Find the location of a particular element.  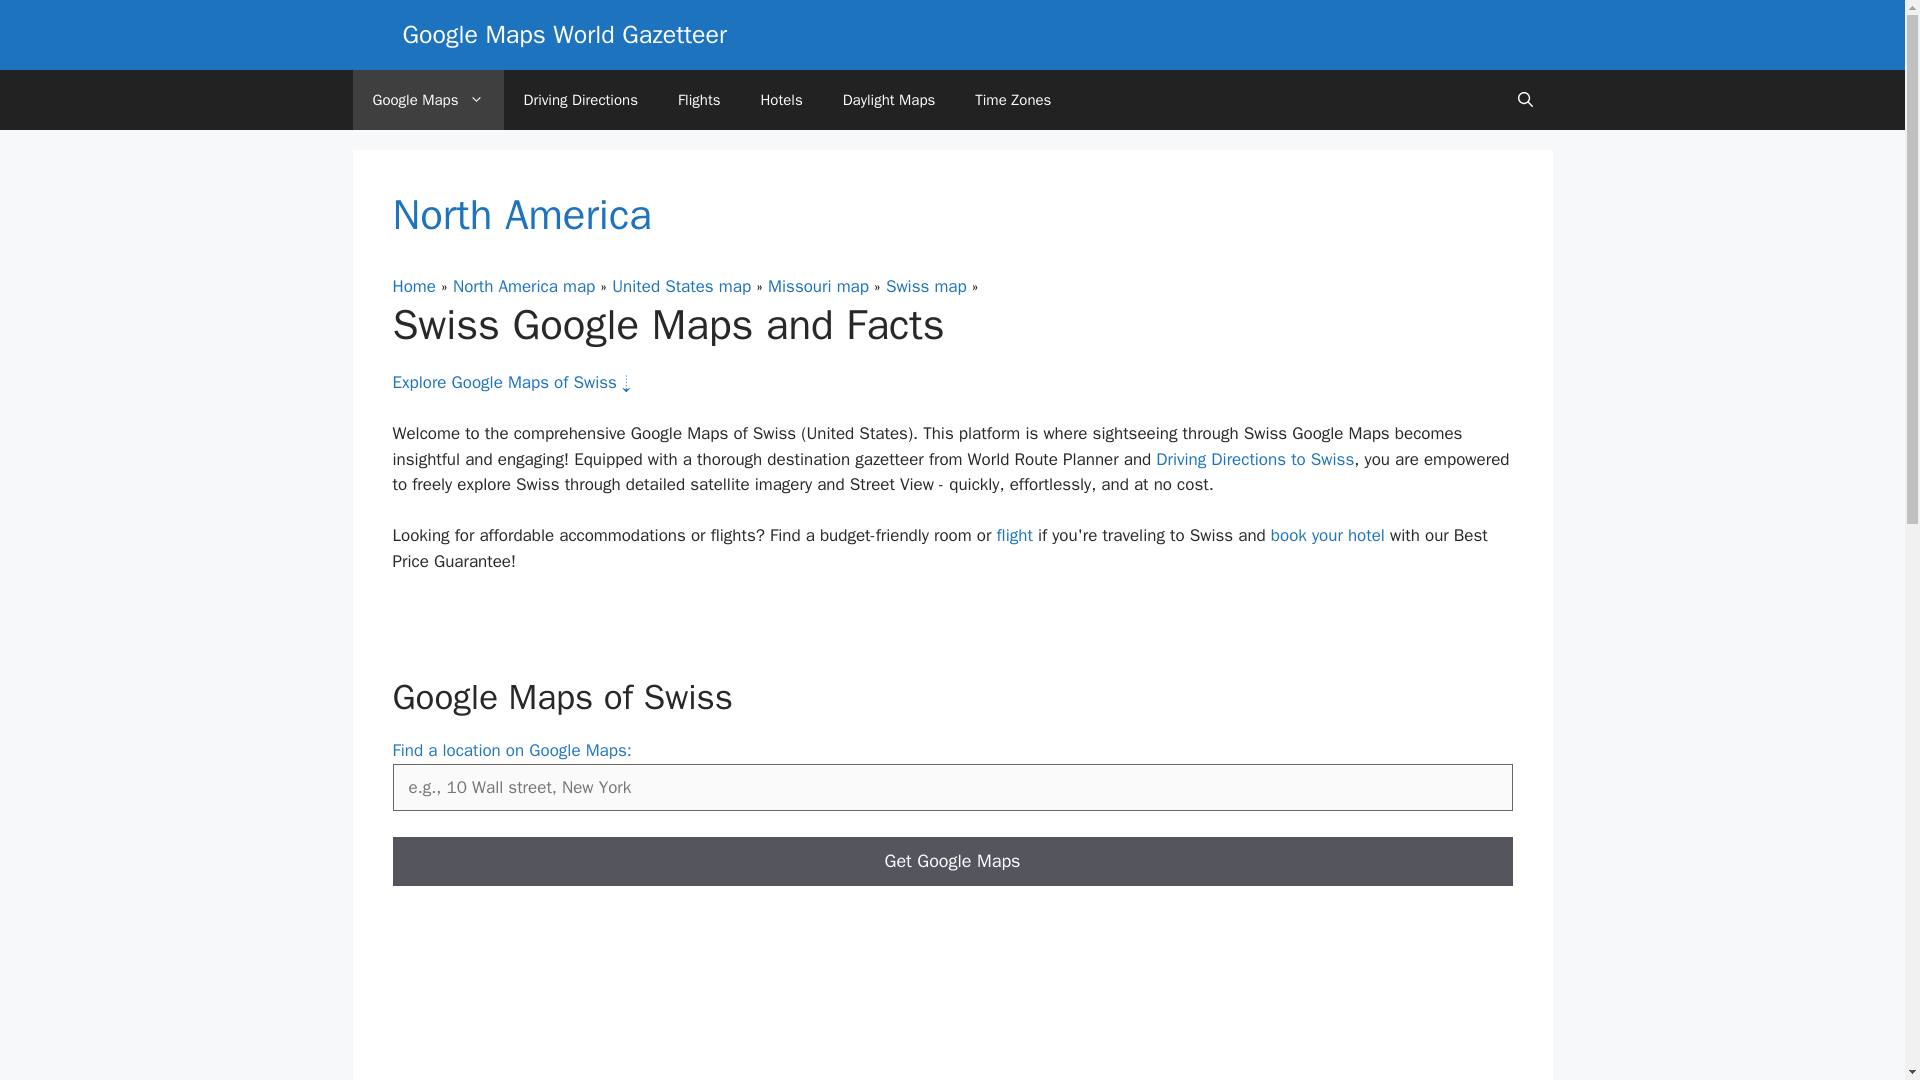

book your hotel is located at coordinates (1328, 535).